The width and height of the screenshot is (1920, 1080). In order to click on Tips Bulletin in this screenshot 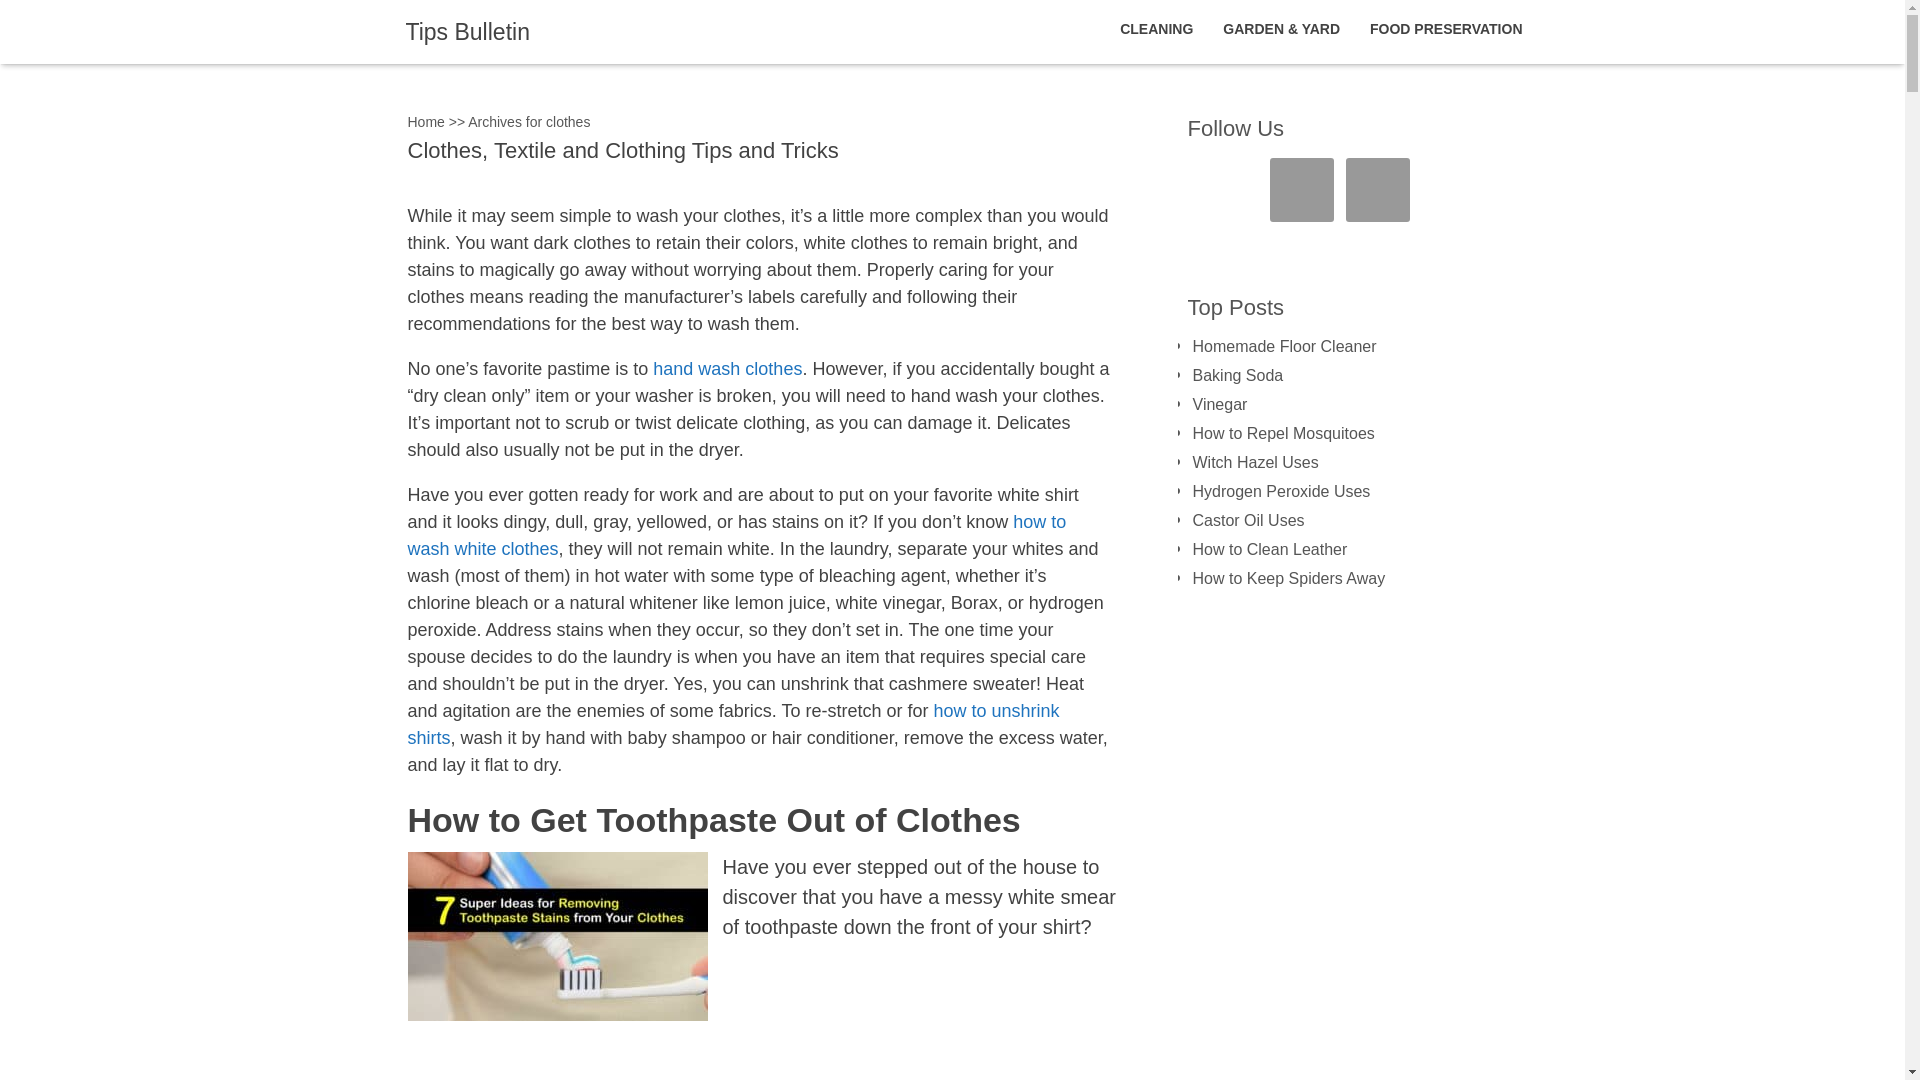, I will do `click(467, 32)`.